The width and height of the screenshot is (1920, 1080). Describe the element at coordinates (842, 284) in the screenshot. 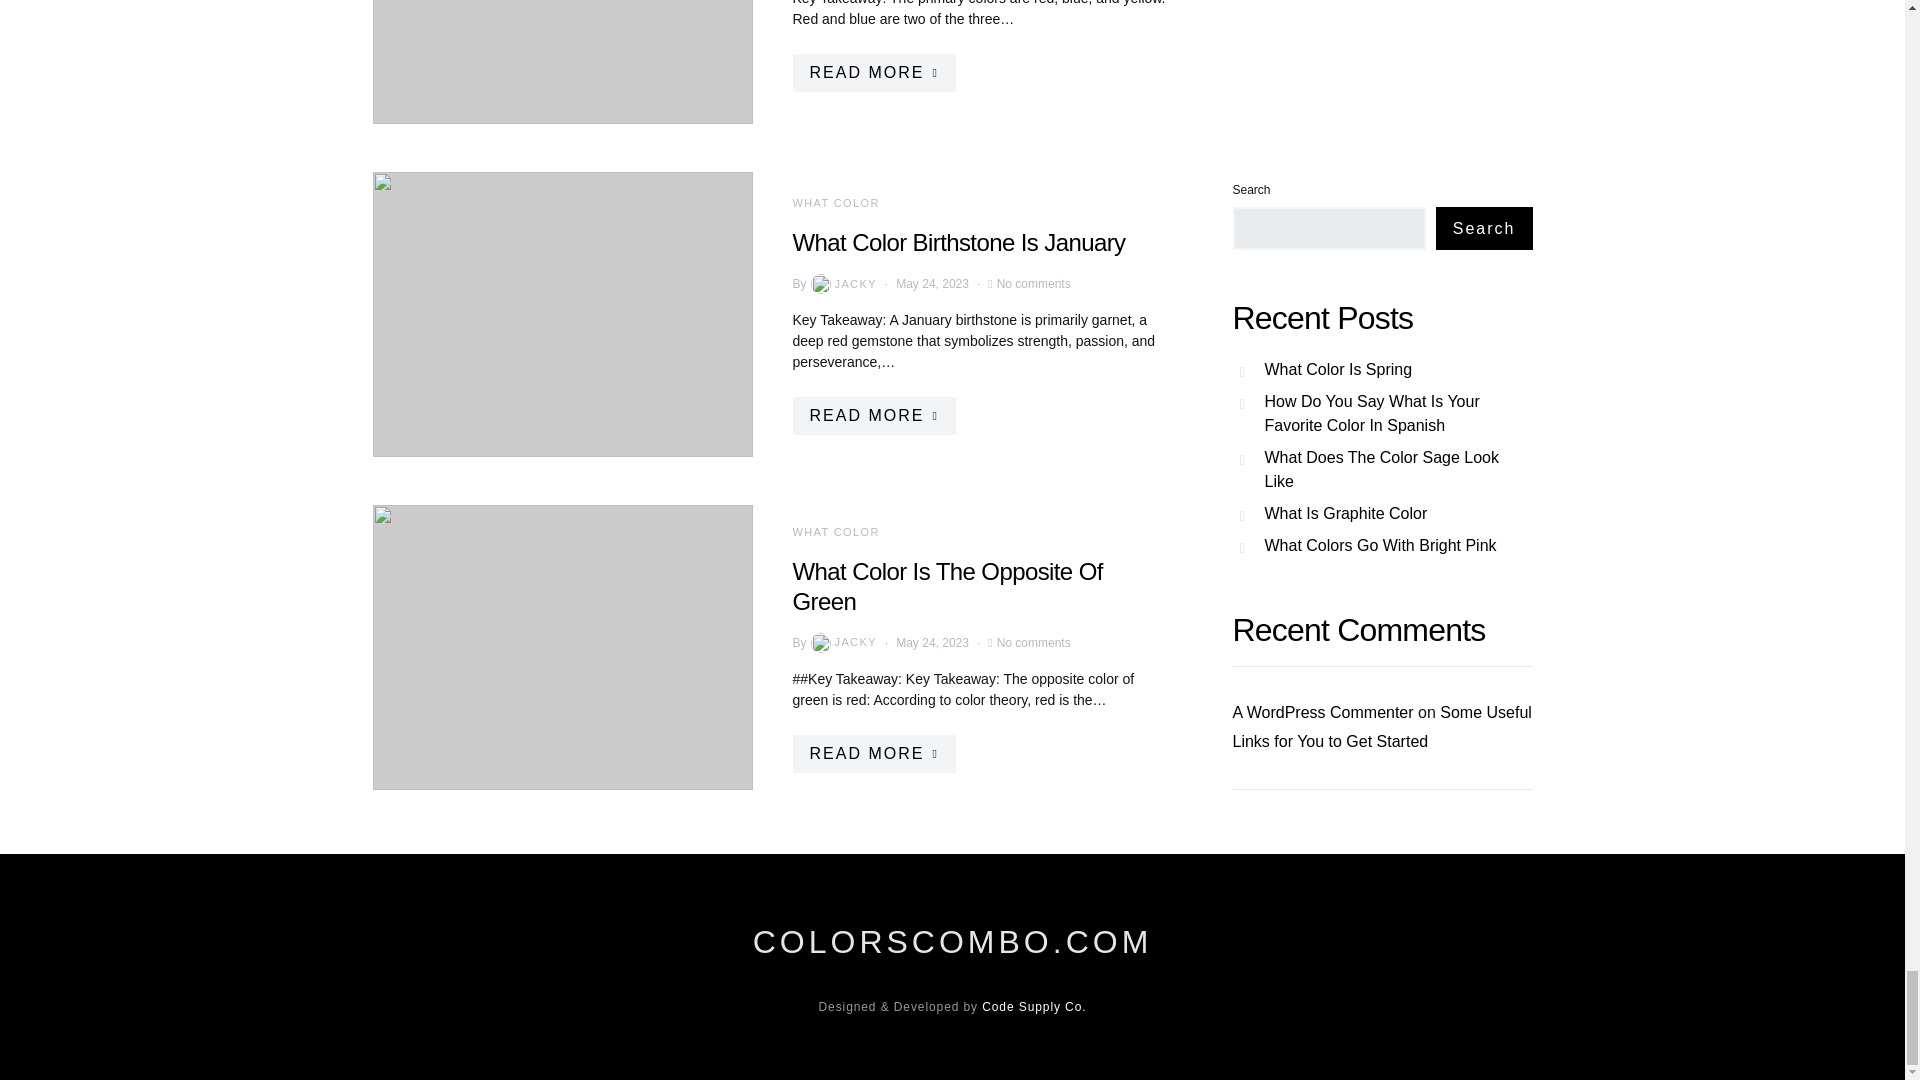

I see `View all posts by Jacky` at that location.